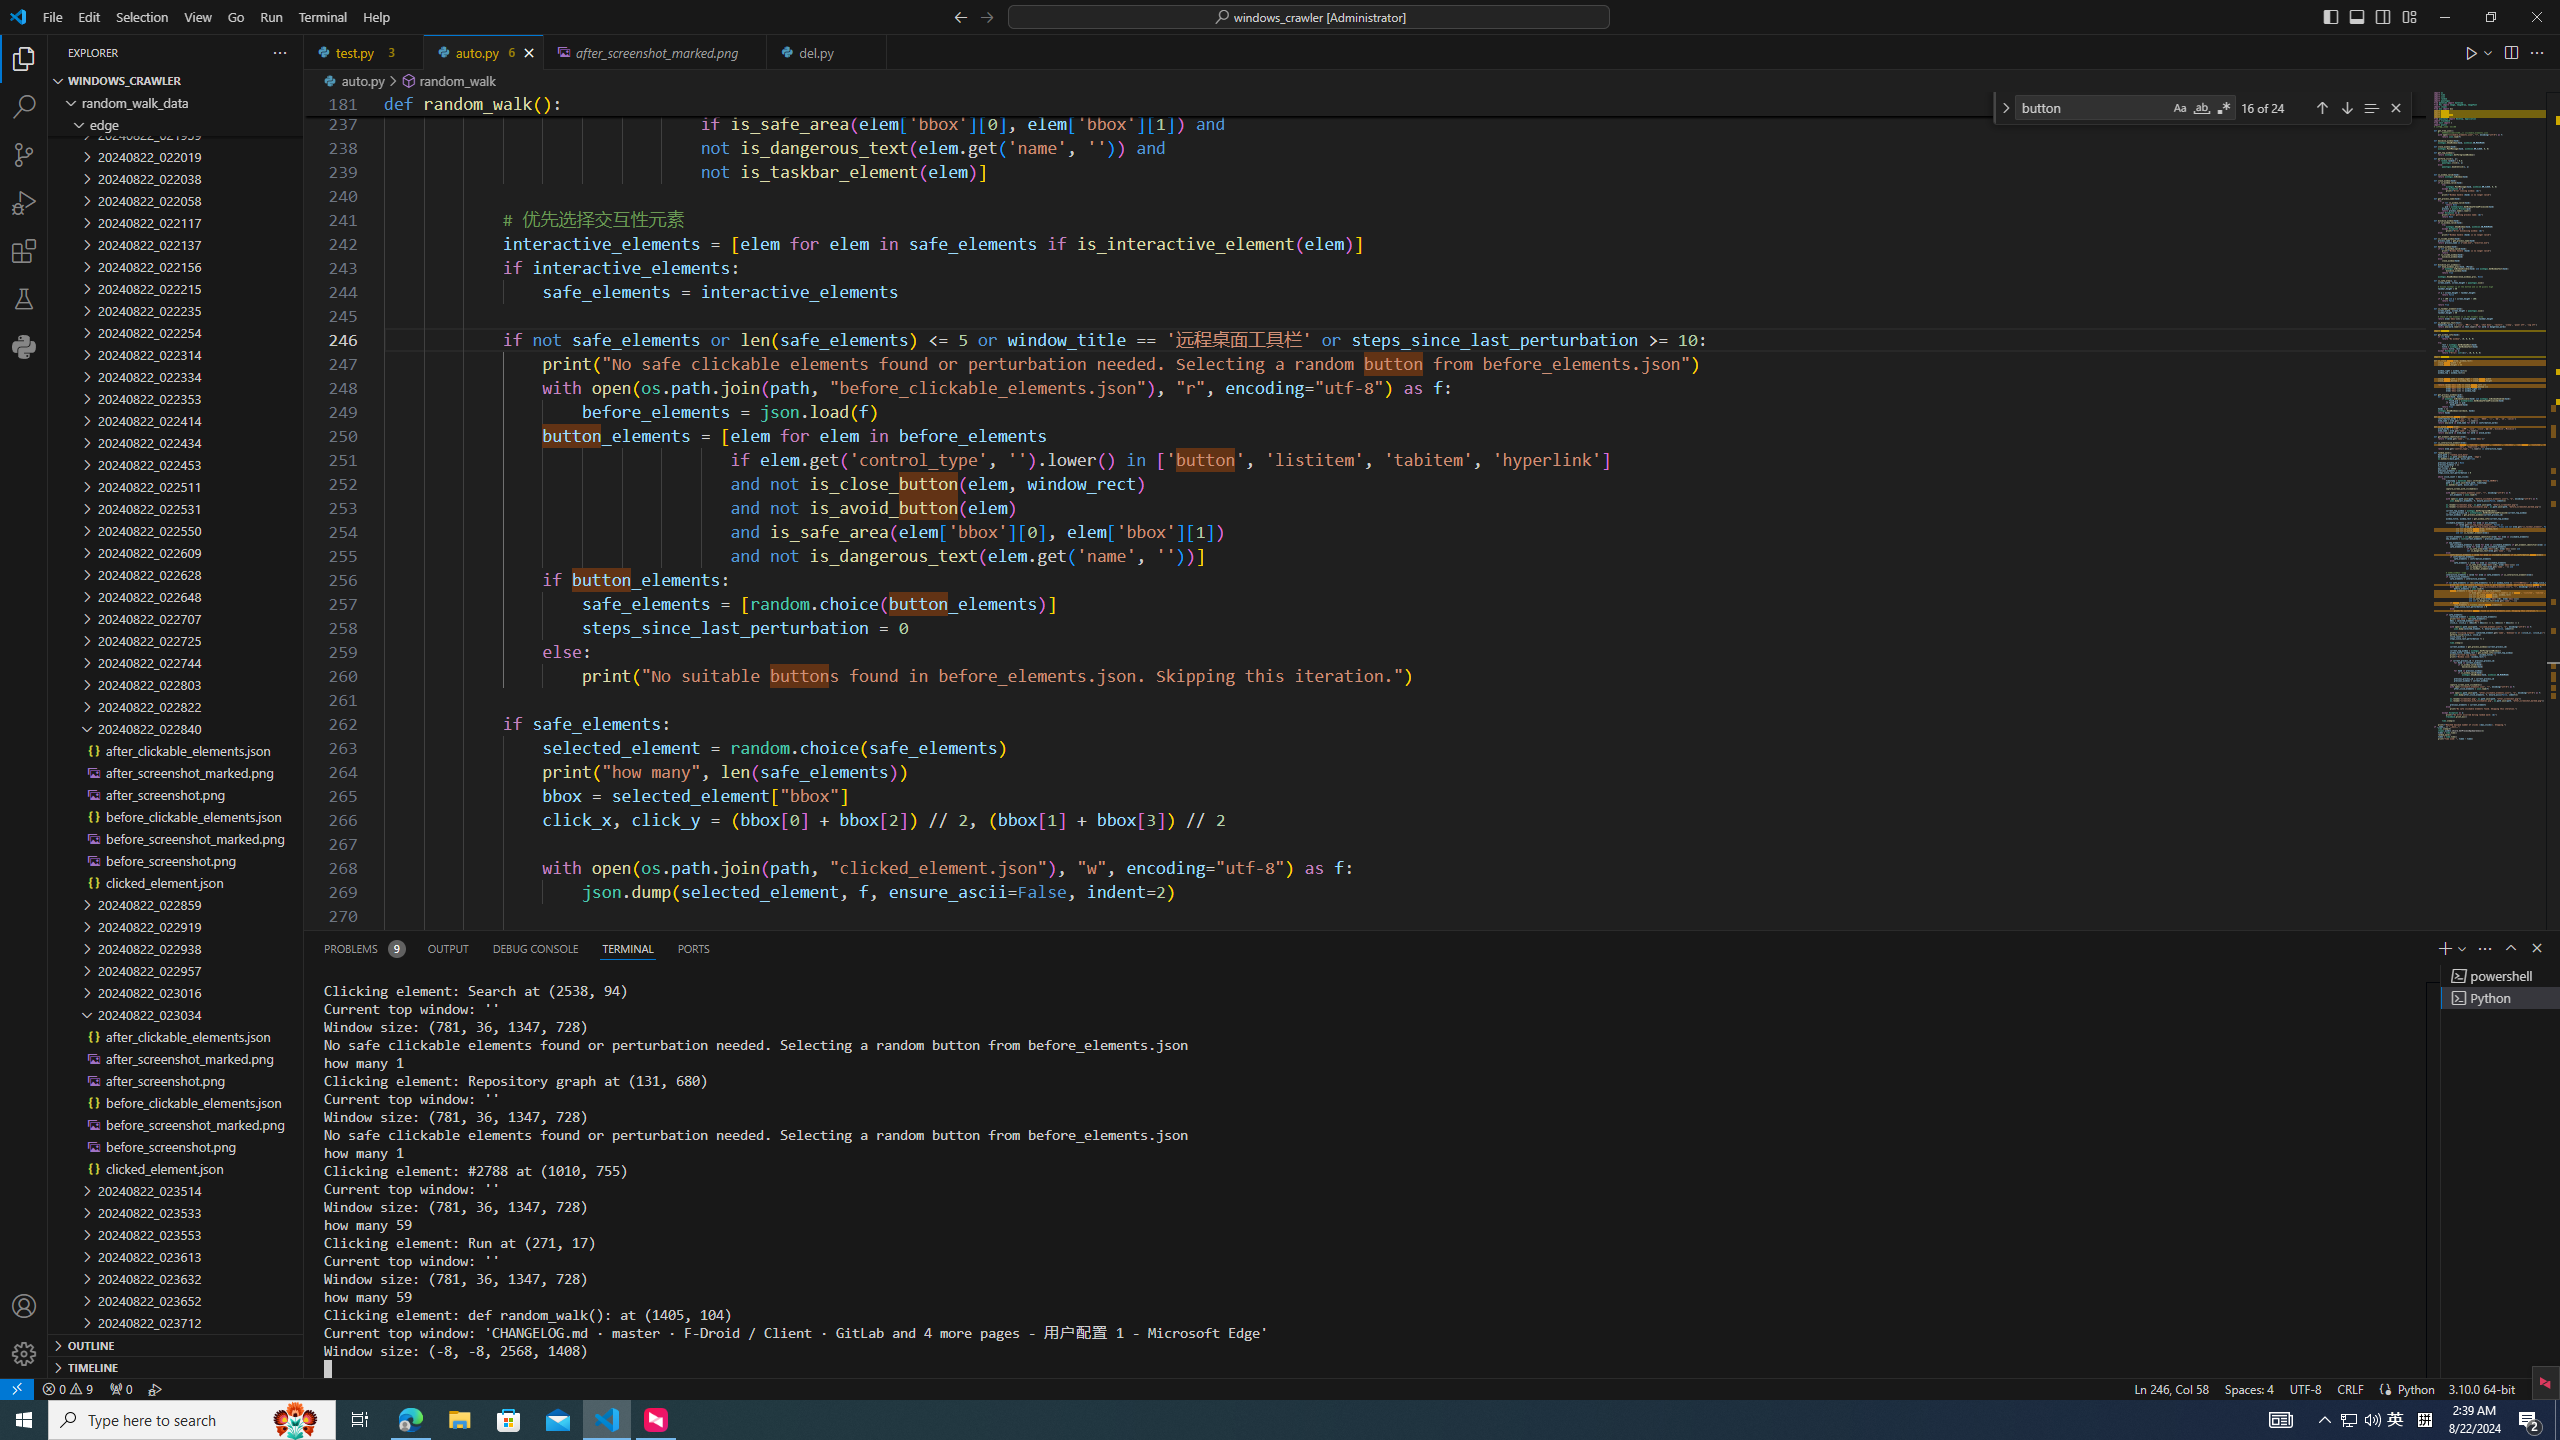 The width and height of the screenshot is (2560, 1440). What do you see at coordinates (198, 17) in the screenshot?
I see `View` at bounding box center [198, 17].